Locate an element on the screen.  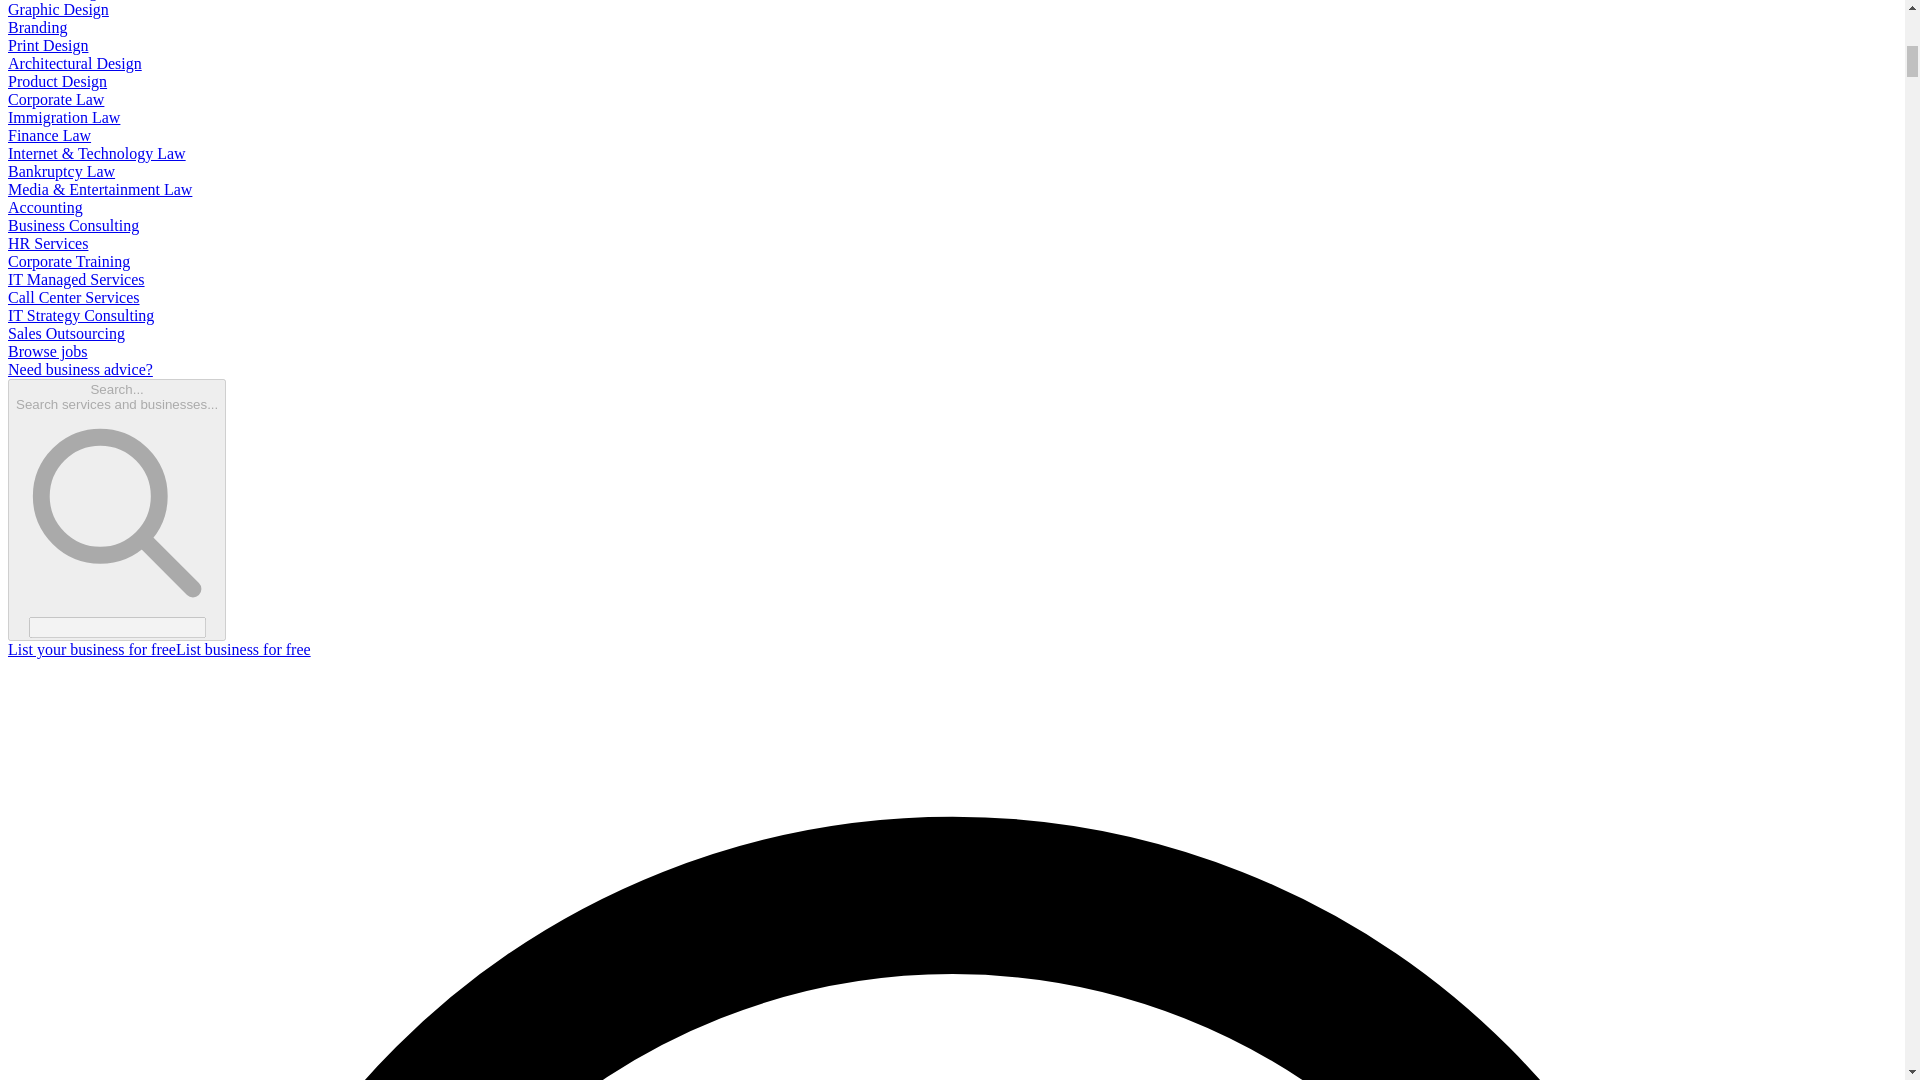
Architectural Design is located at coordinates (74, 64).